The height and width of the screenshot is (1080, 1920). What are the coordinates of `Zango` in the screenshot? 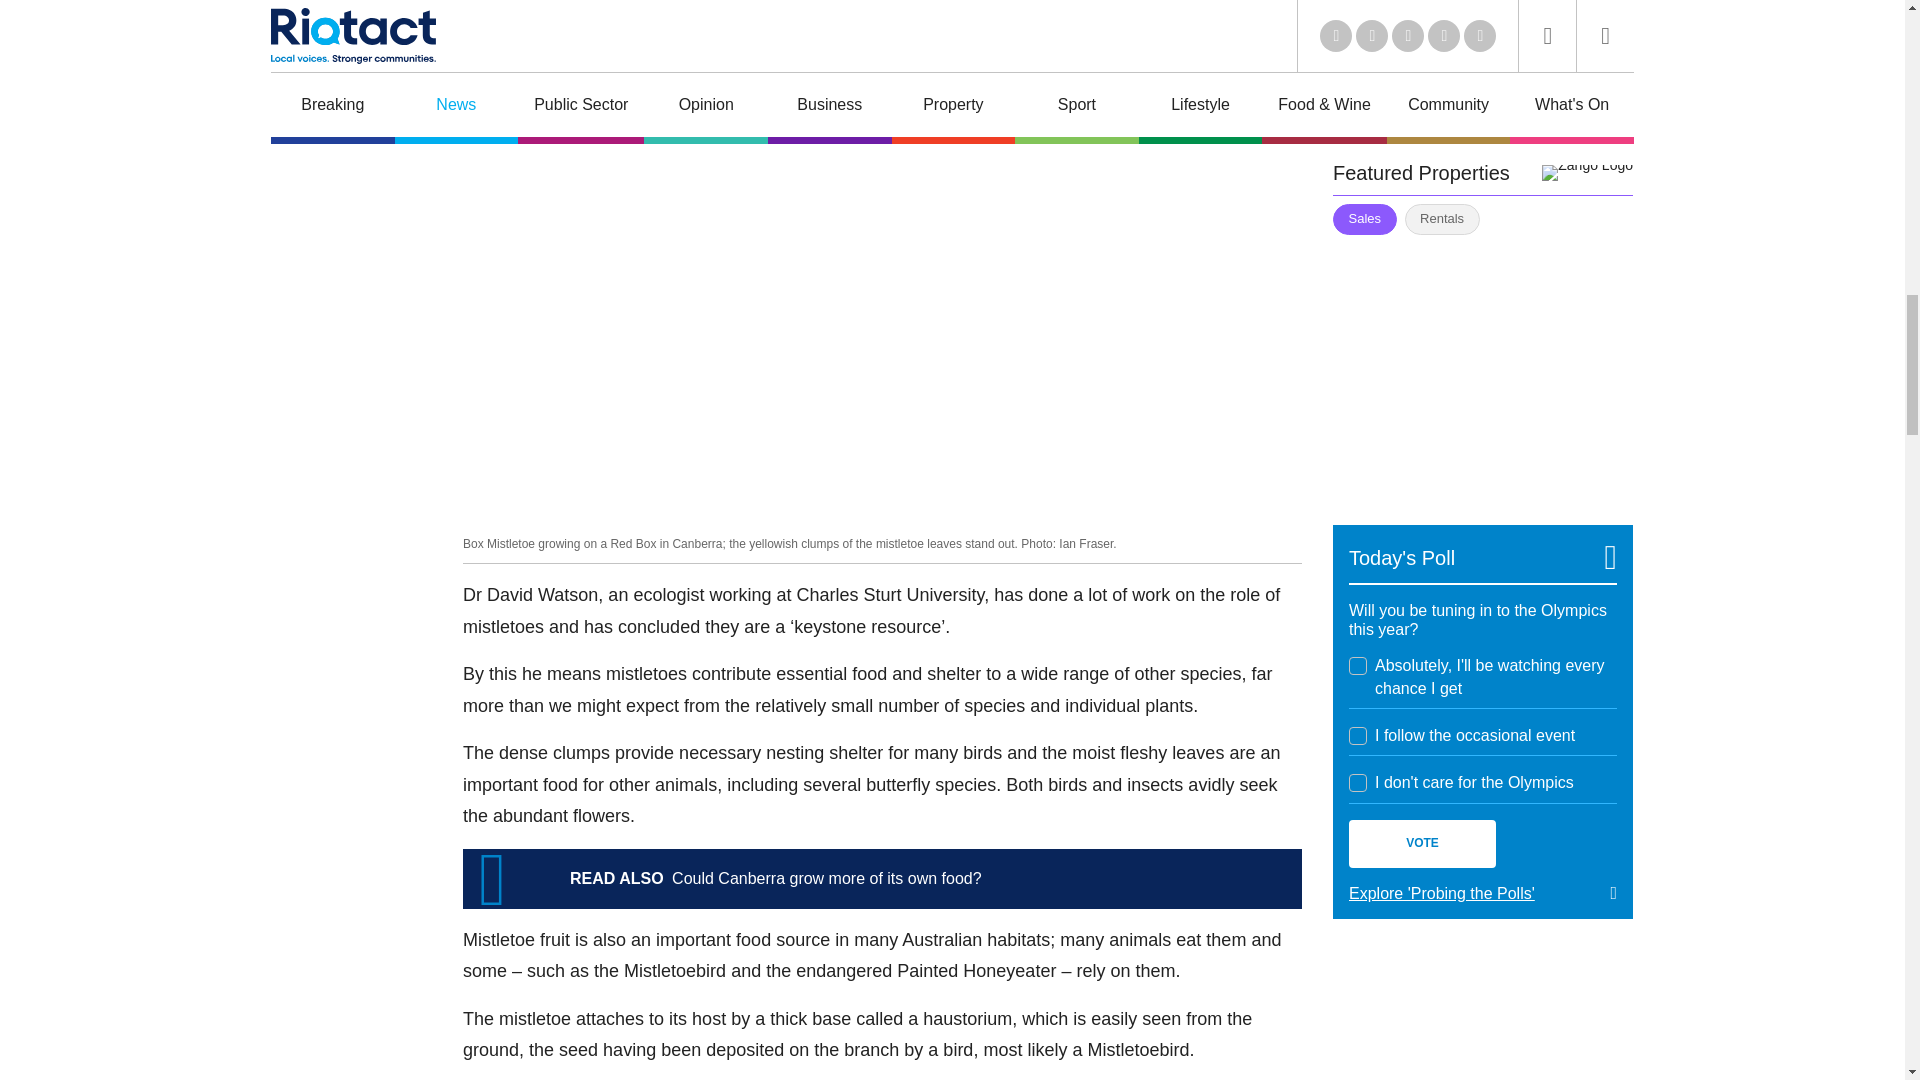 It's located at (1587, 173).